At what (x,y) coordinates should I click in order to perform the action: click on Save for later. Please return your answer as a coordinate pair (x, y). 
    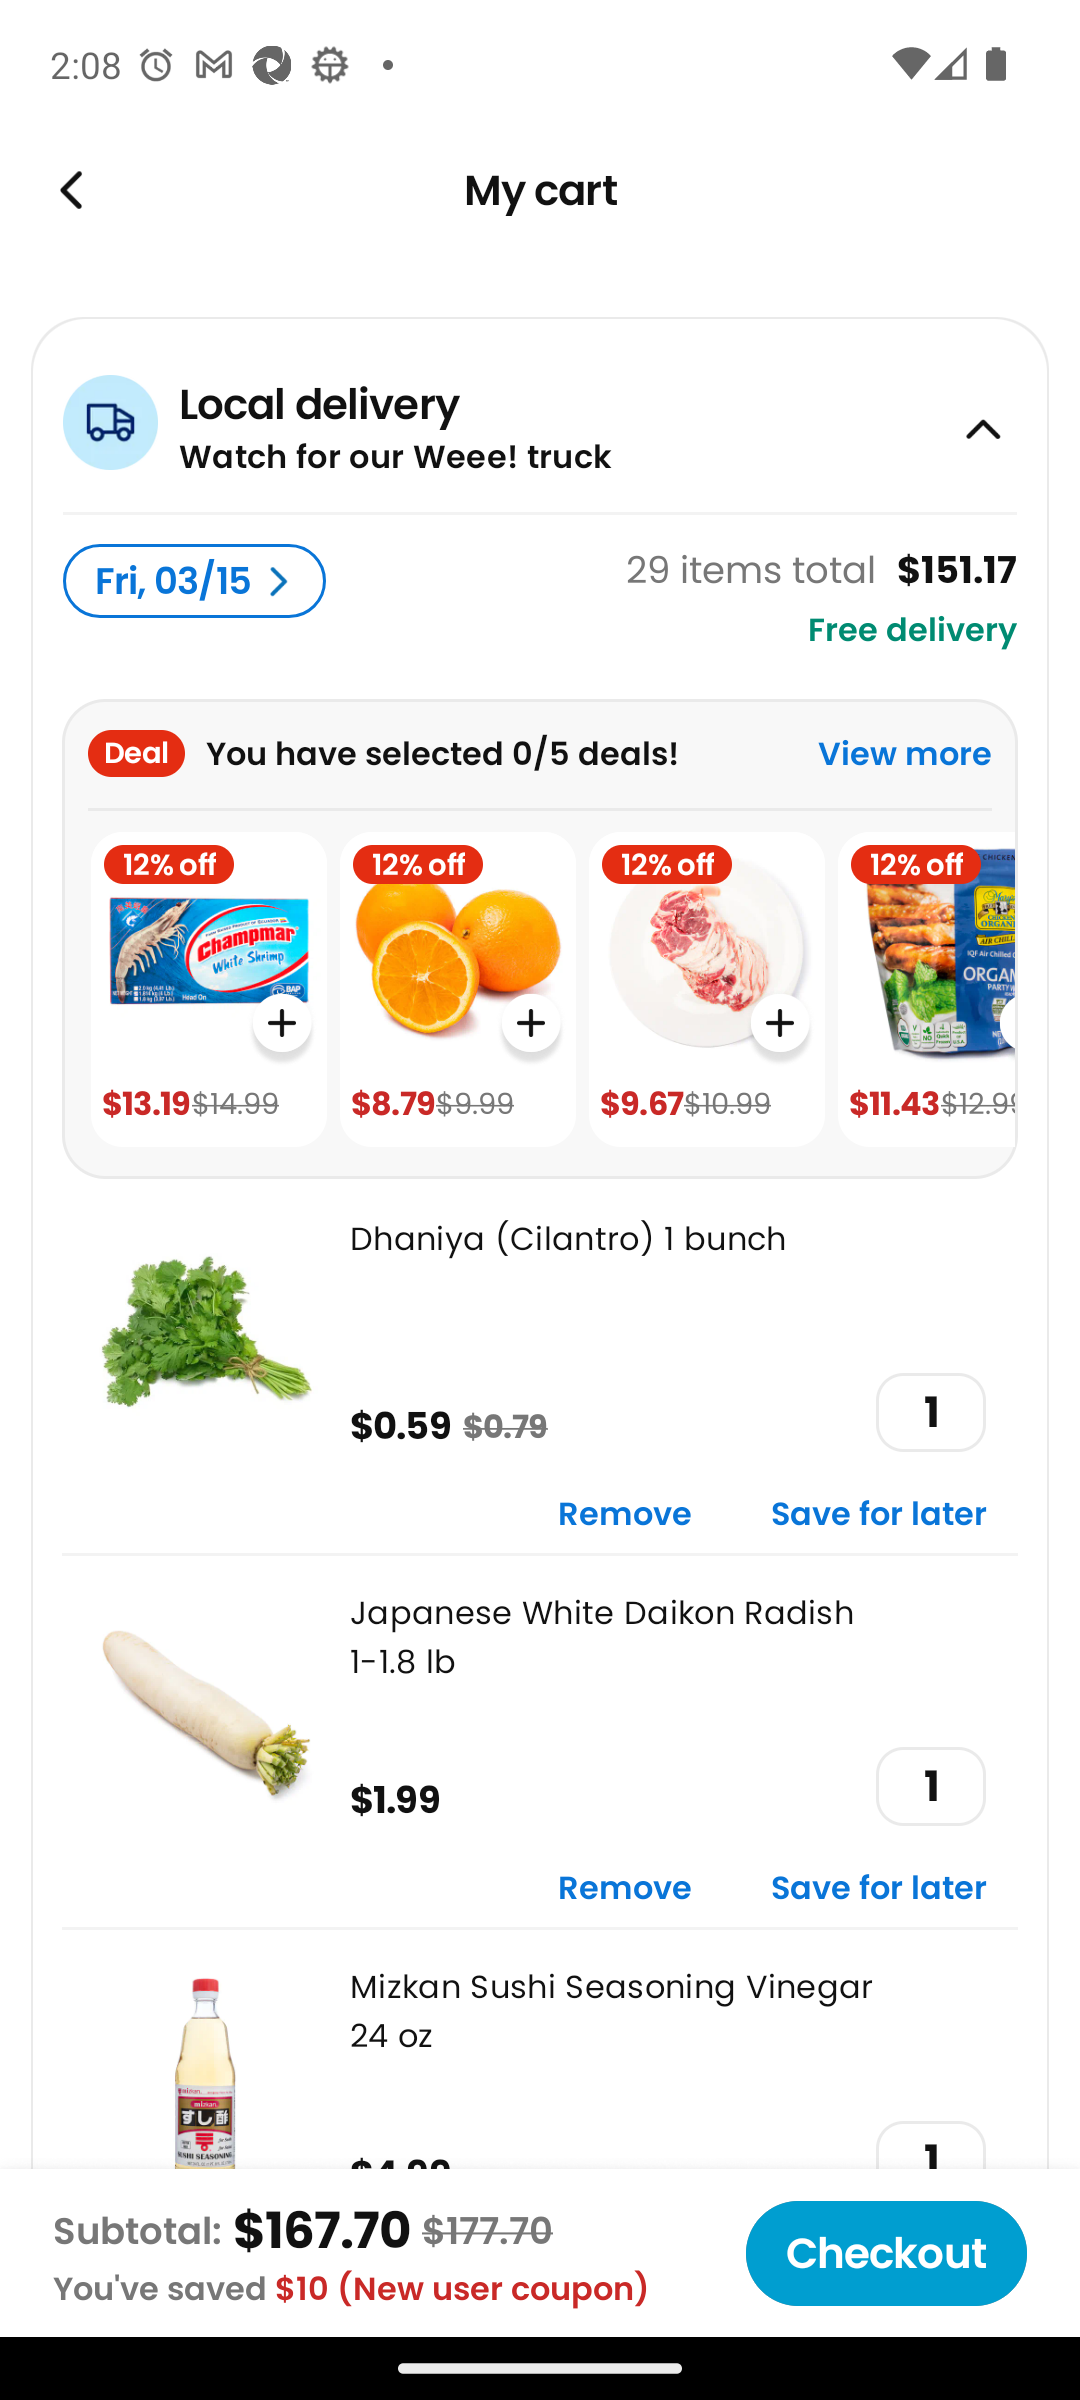
    Looking at the image, I should click on (879, 1890).